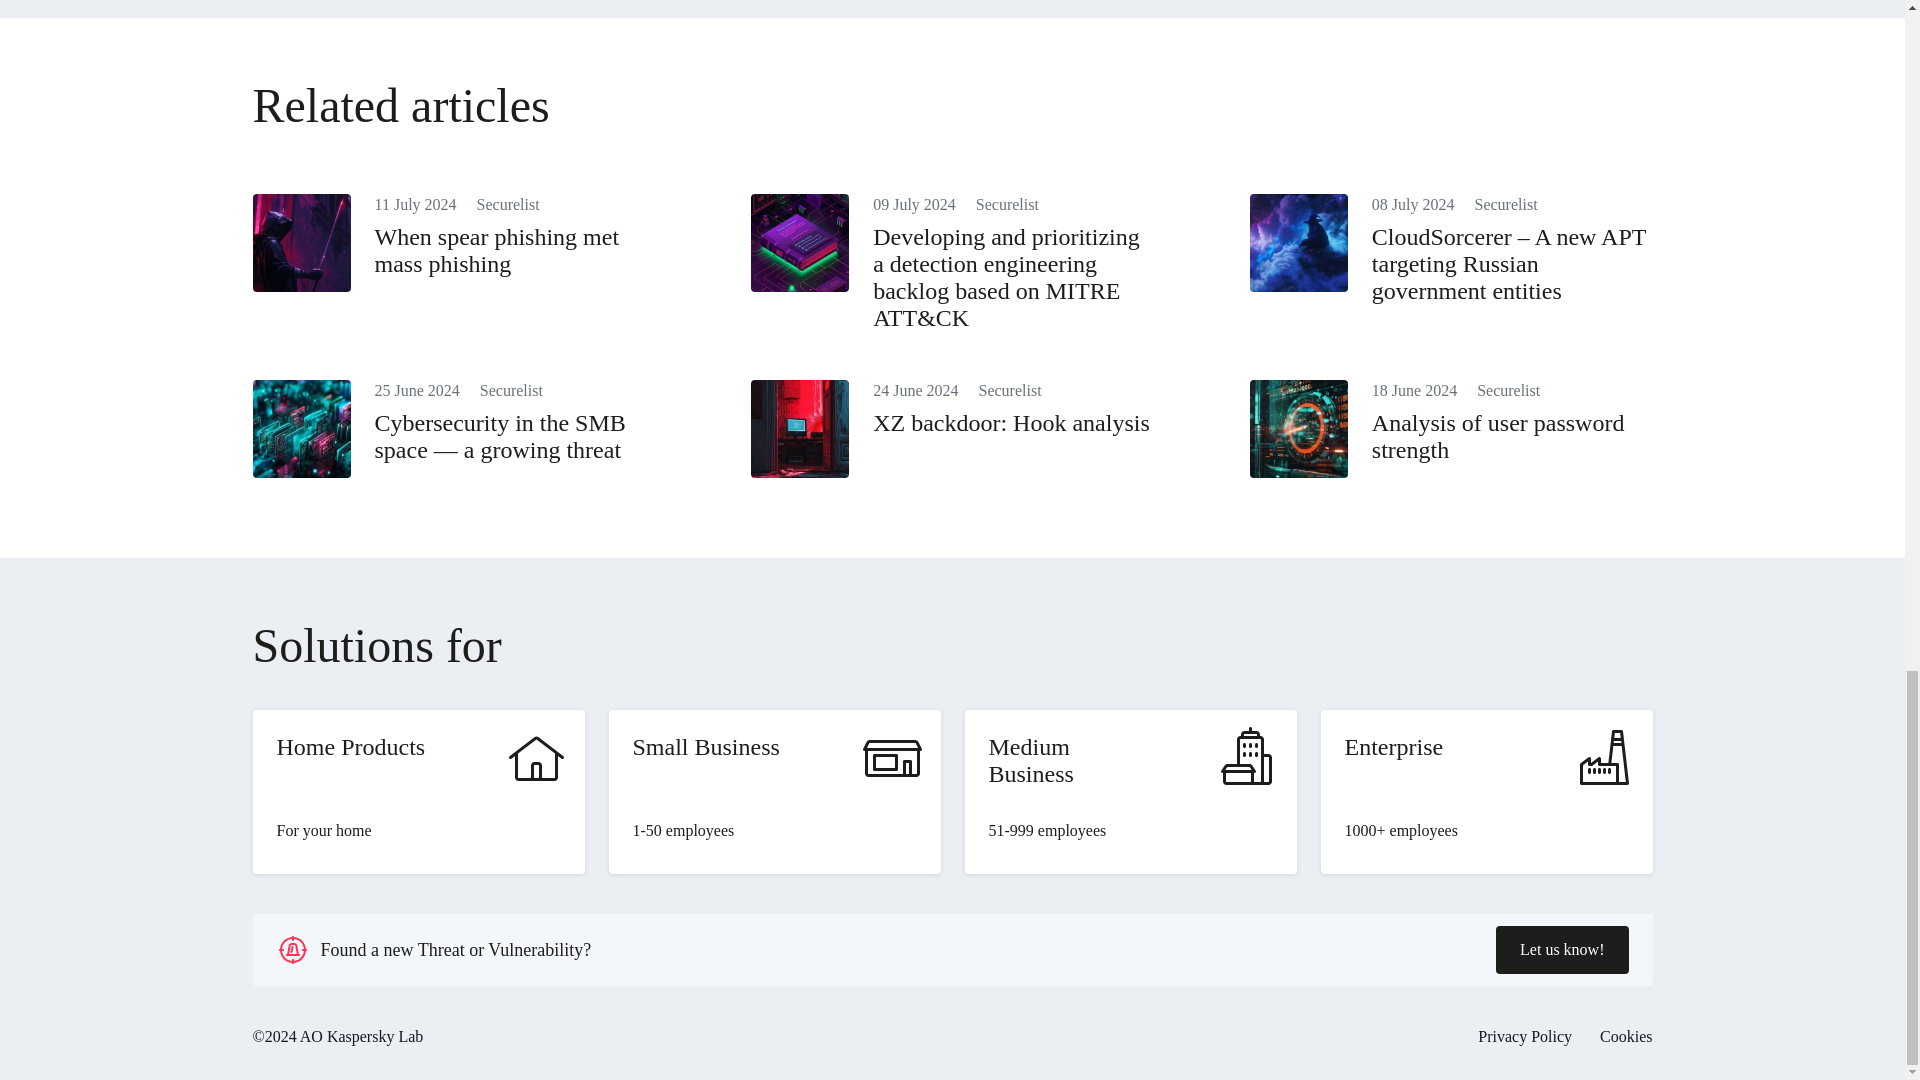 The height and width of the screenshot is (1080, 1920). Describe the element at coordinates (496, 250) in the screenshot. I see `When spear phishing met mass phishing` at that location.